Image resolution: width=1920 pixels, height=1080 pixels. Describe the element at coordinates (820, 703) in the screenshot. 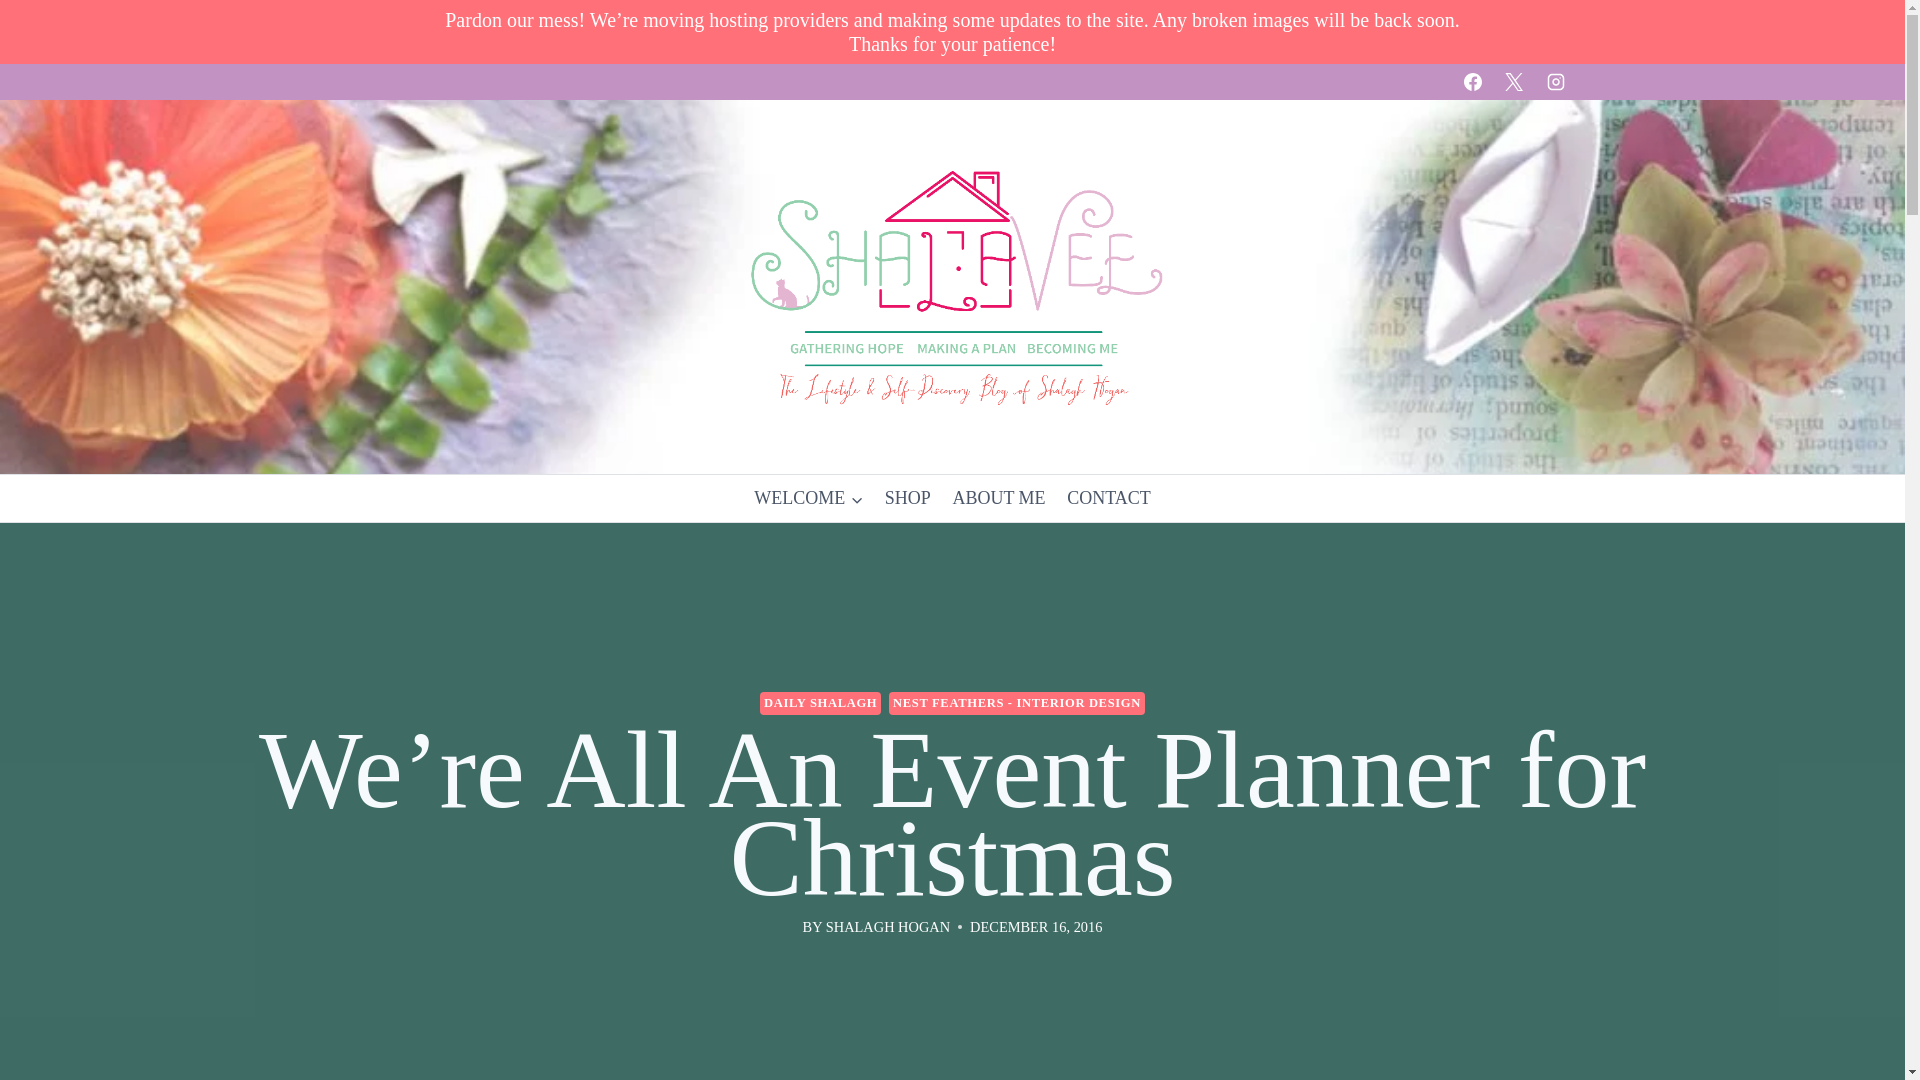

I see `DAILY SHALAGH` at that location.